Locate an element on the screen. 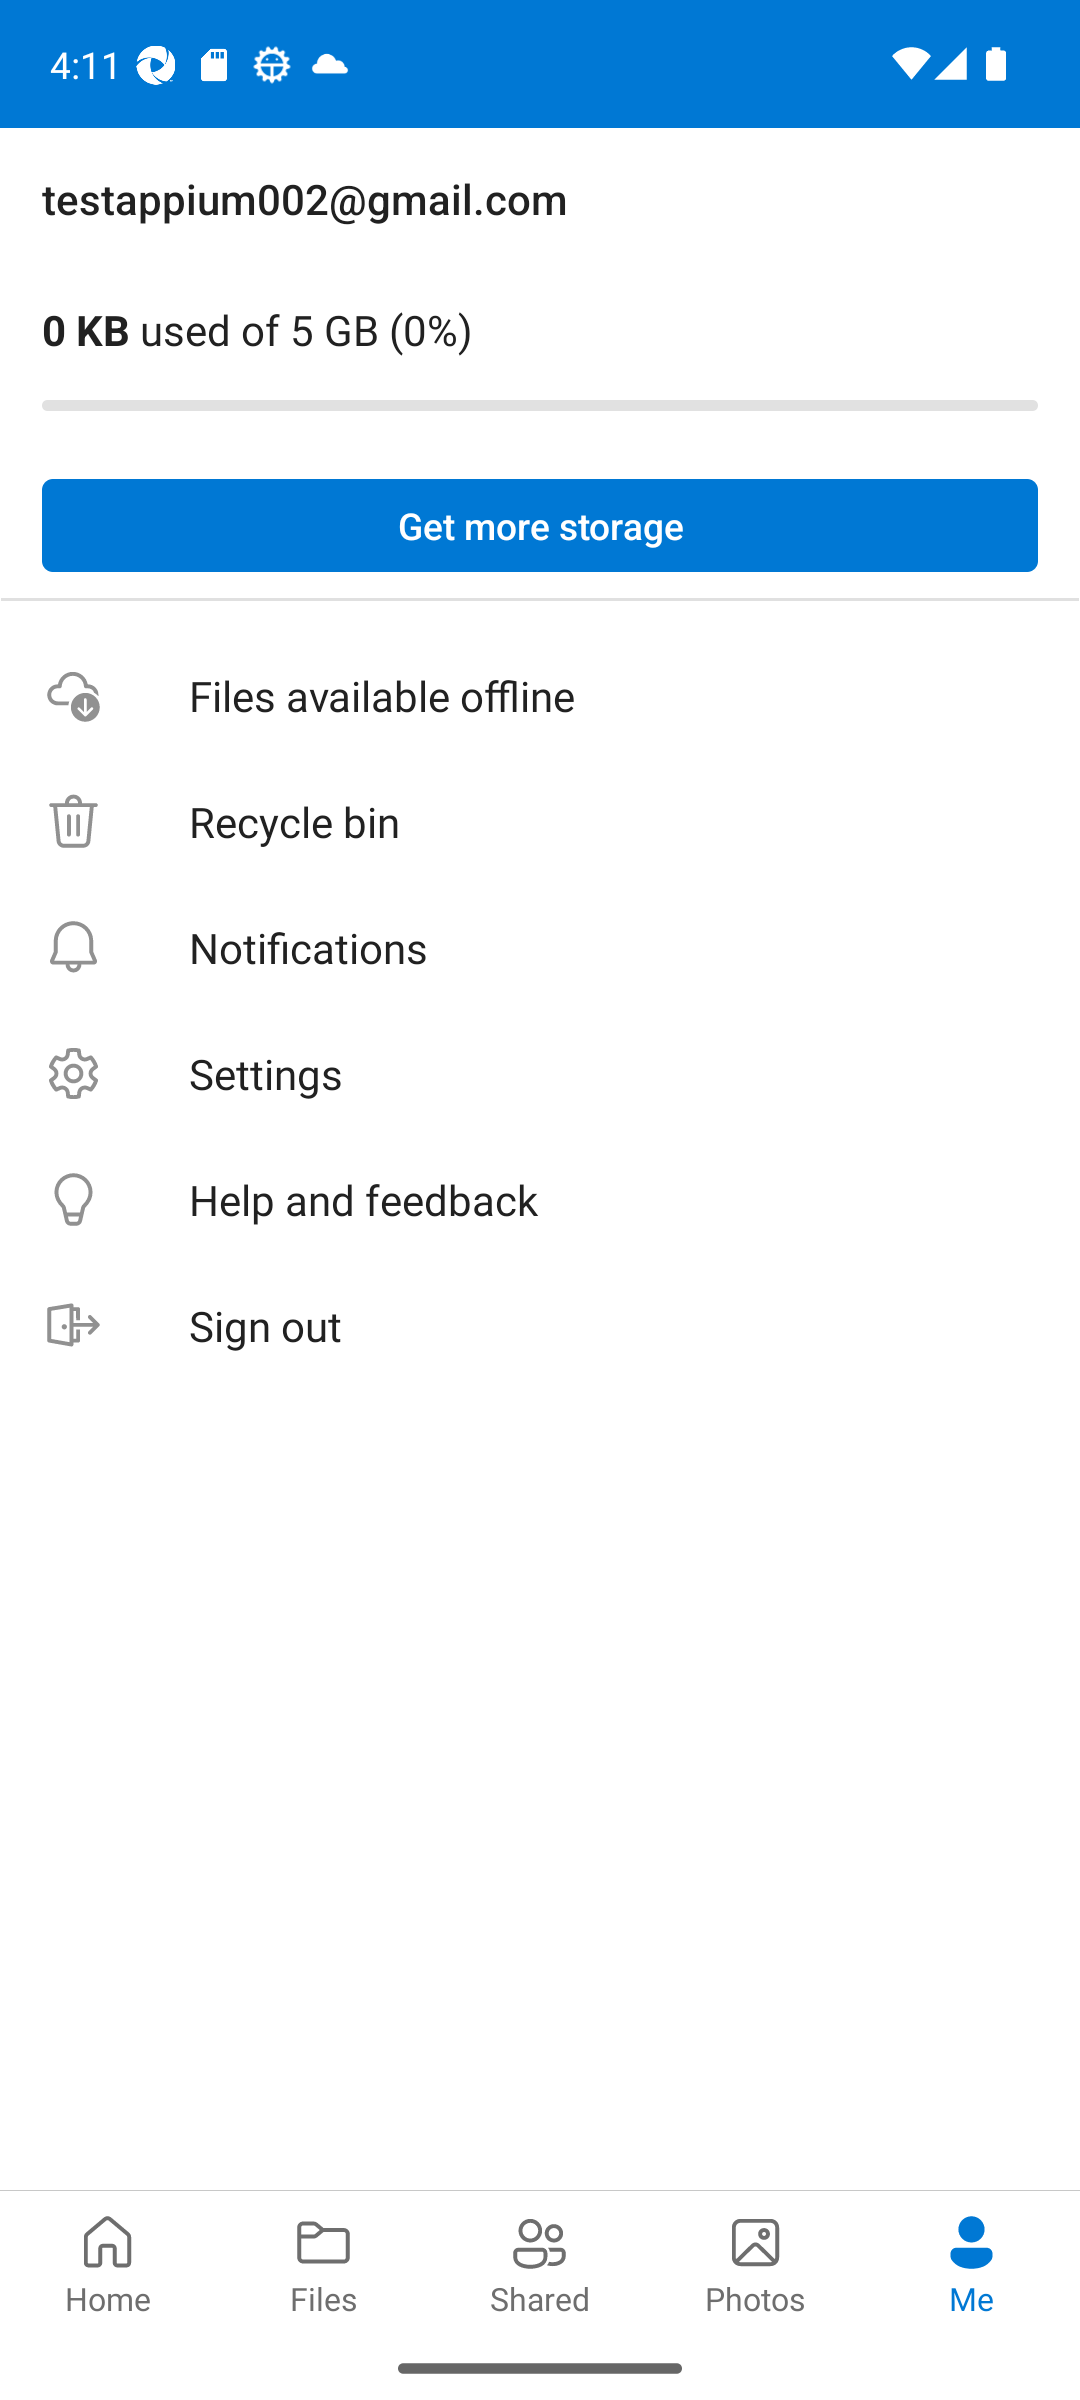 This screenshot has width=1080, height=2400. Files available offline is located at coordinates (540, 696).